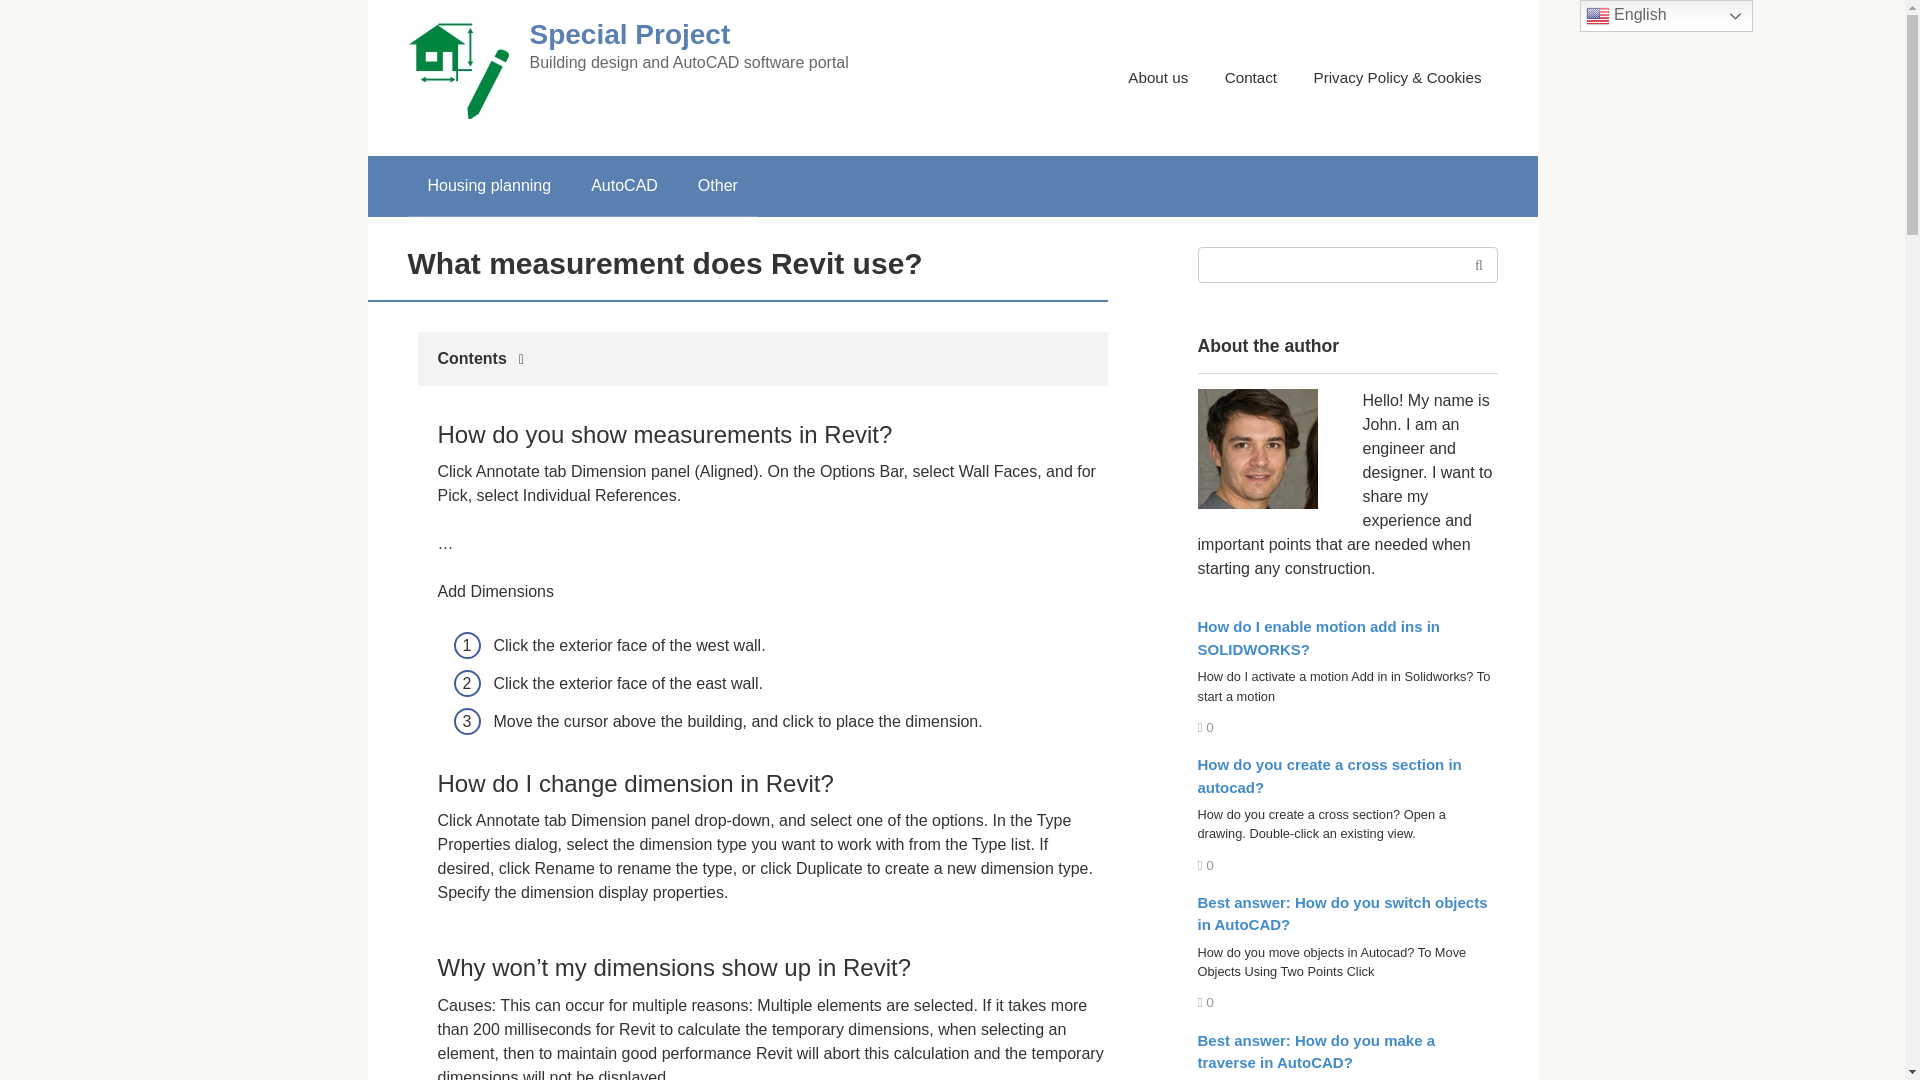 The width and height of the screenshot is (1920, 1080). What do you see at coordinates (718, 186) in the screenshot?
I see `Other` at bounding box center [718, 186].